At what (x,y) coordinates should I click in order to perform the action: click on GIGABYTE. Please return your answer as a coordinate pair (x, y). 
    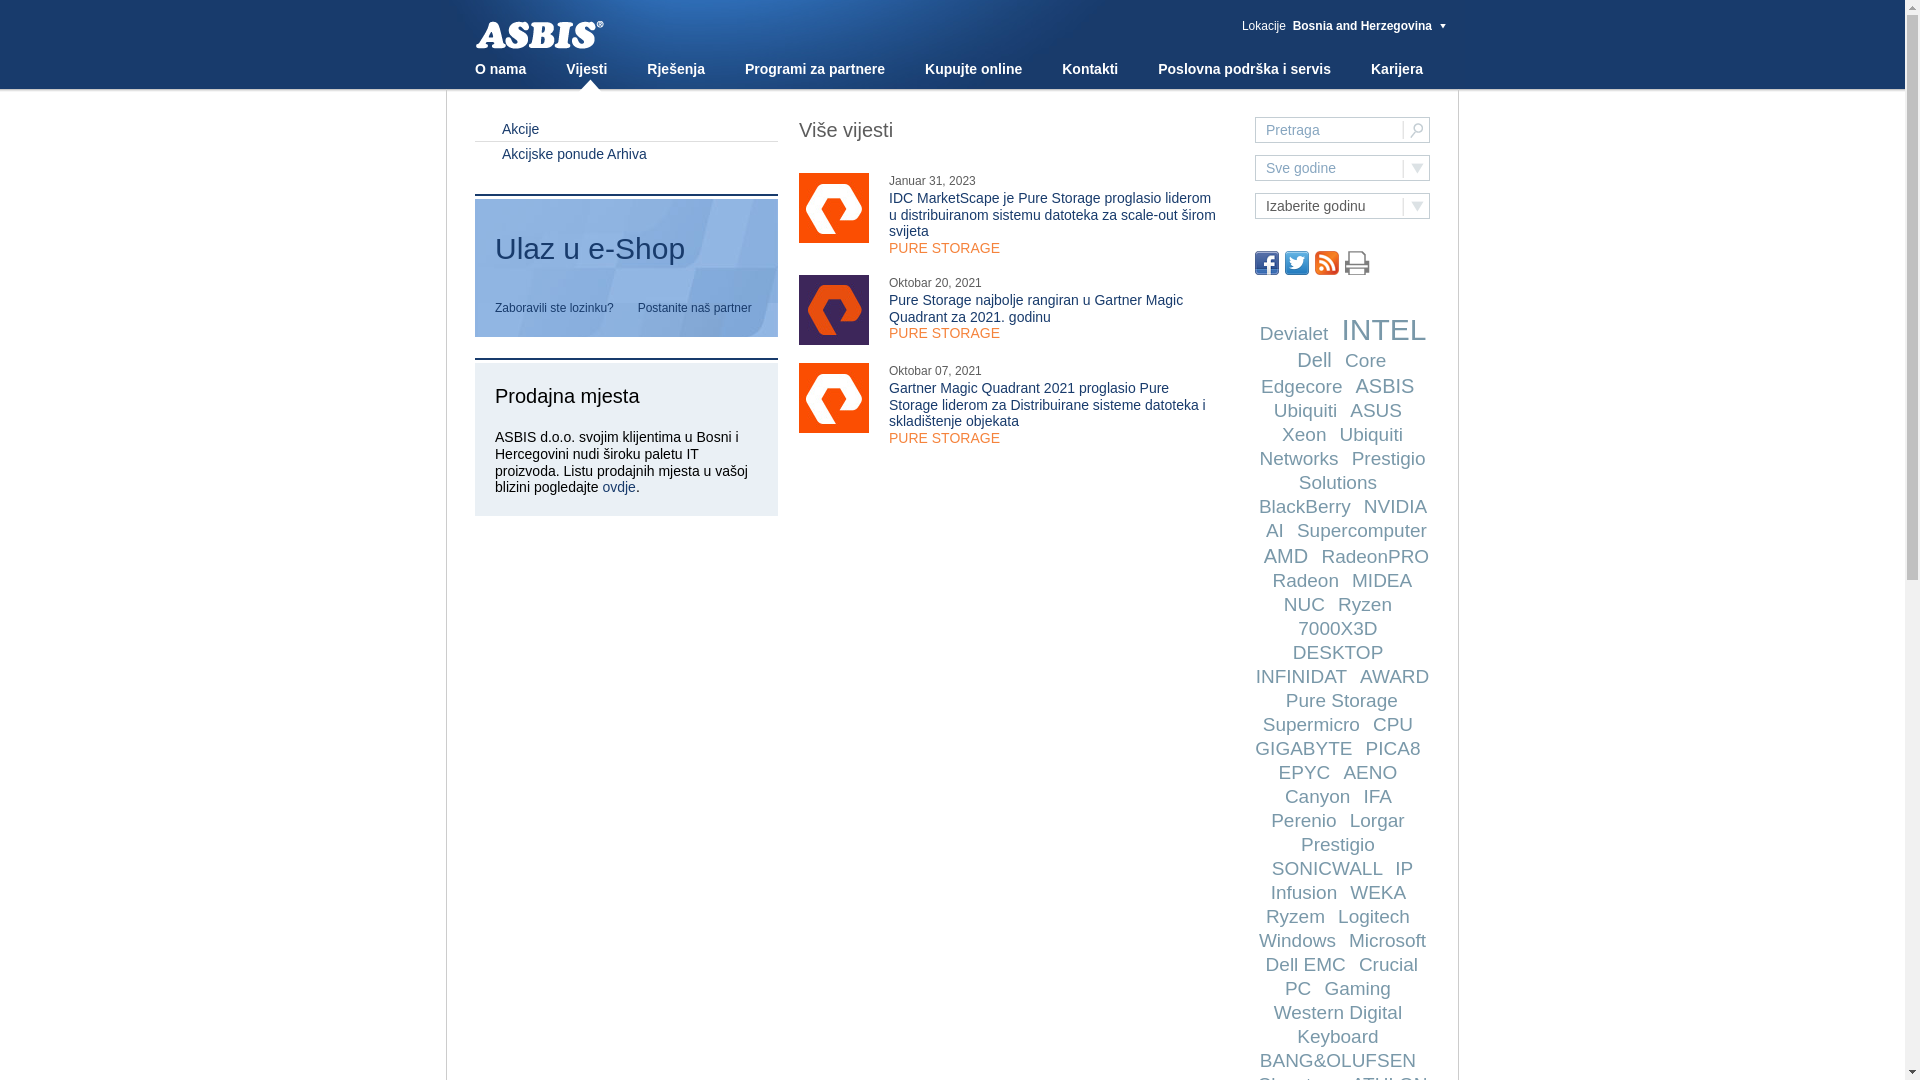
    Looking at the image, I should click on (1304, 748).